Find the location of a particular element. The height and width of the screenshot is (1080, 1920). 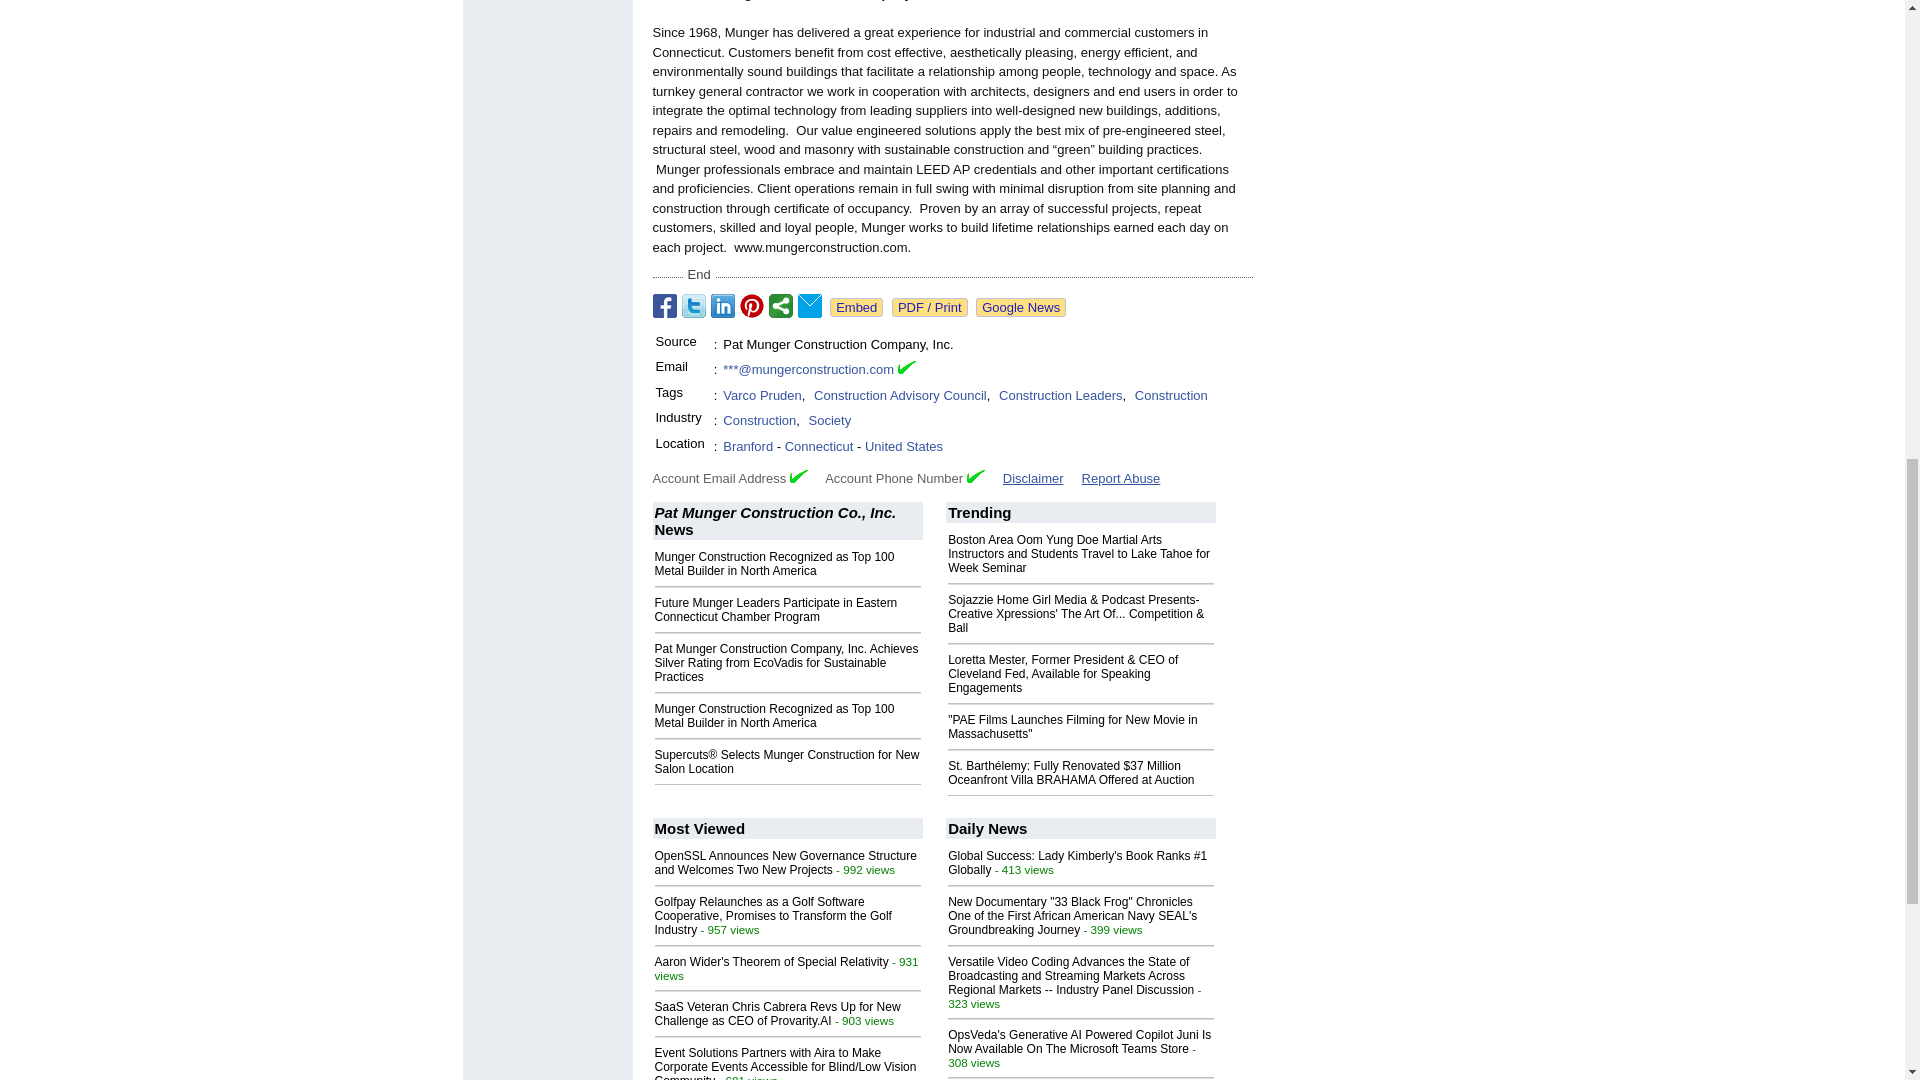

Embed is located at coordinates (856, 308).